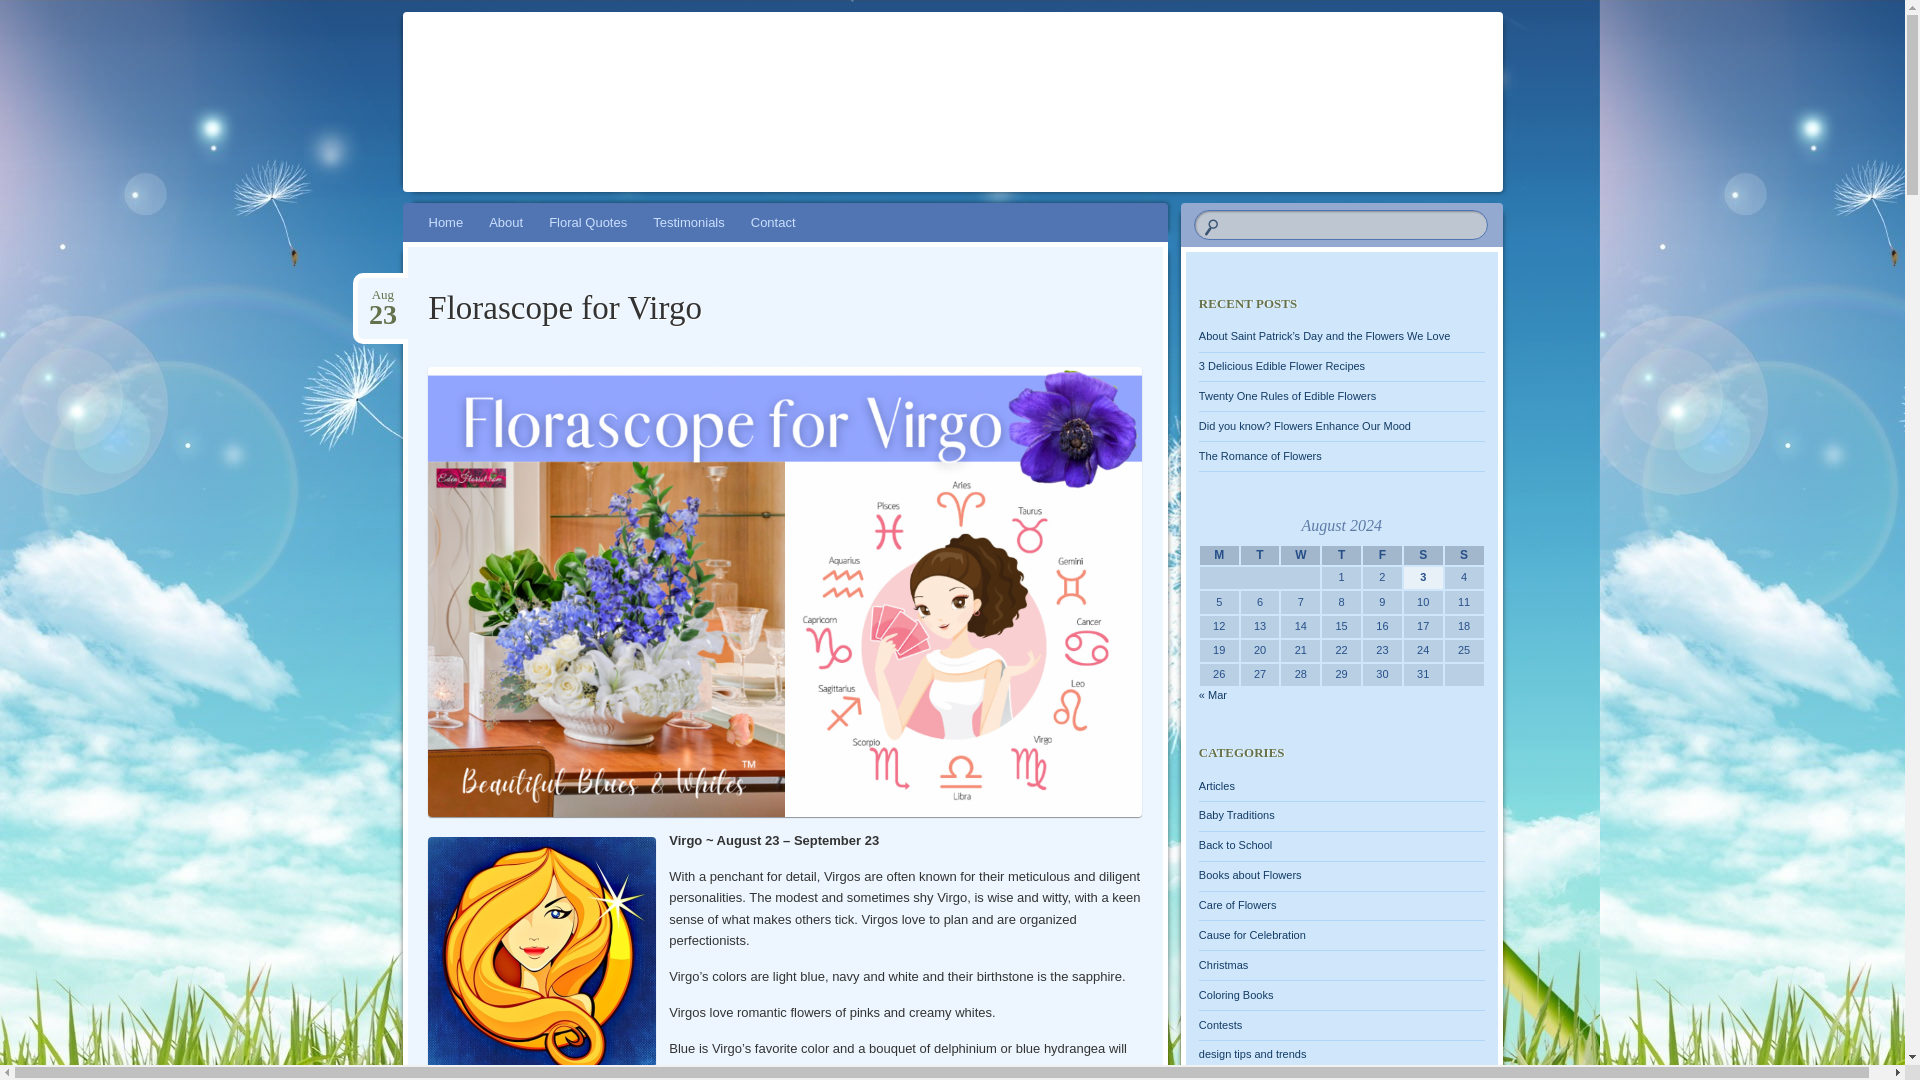 The width and height of the screenshot is (1920, 1080). Describe the element at coordinates (1219, 556) in the screenshot. I see `Did you know? Flowers Enhance Our Mood` at that location.